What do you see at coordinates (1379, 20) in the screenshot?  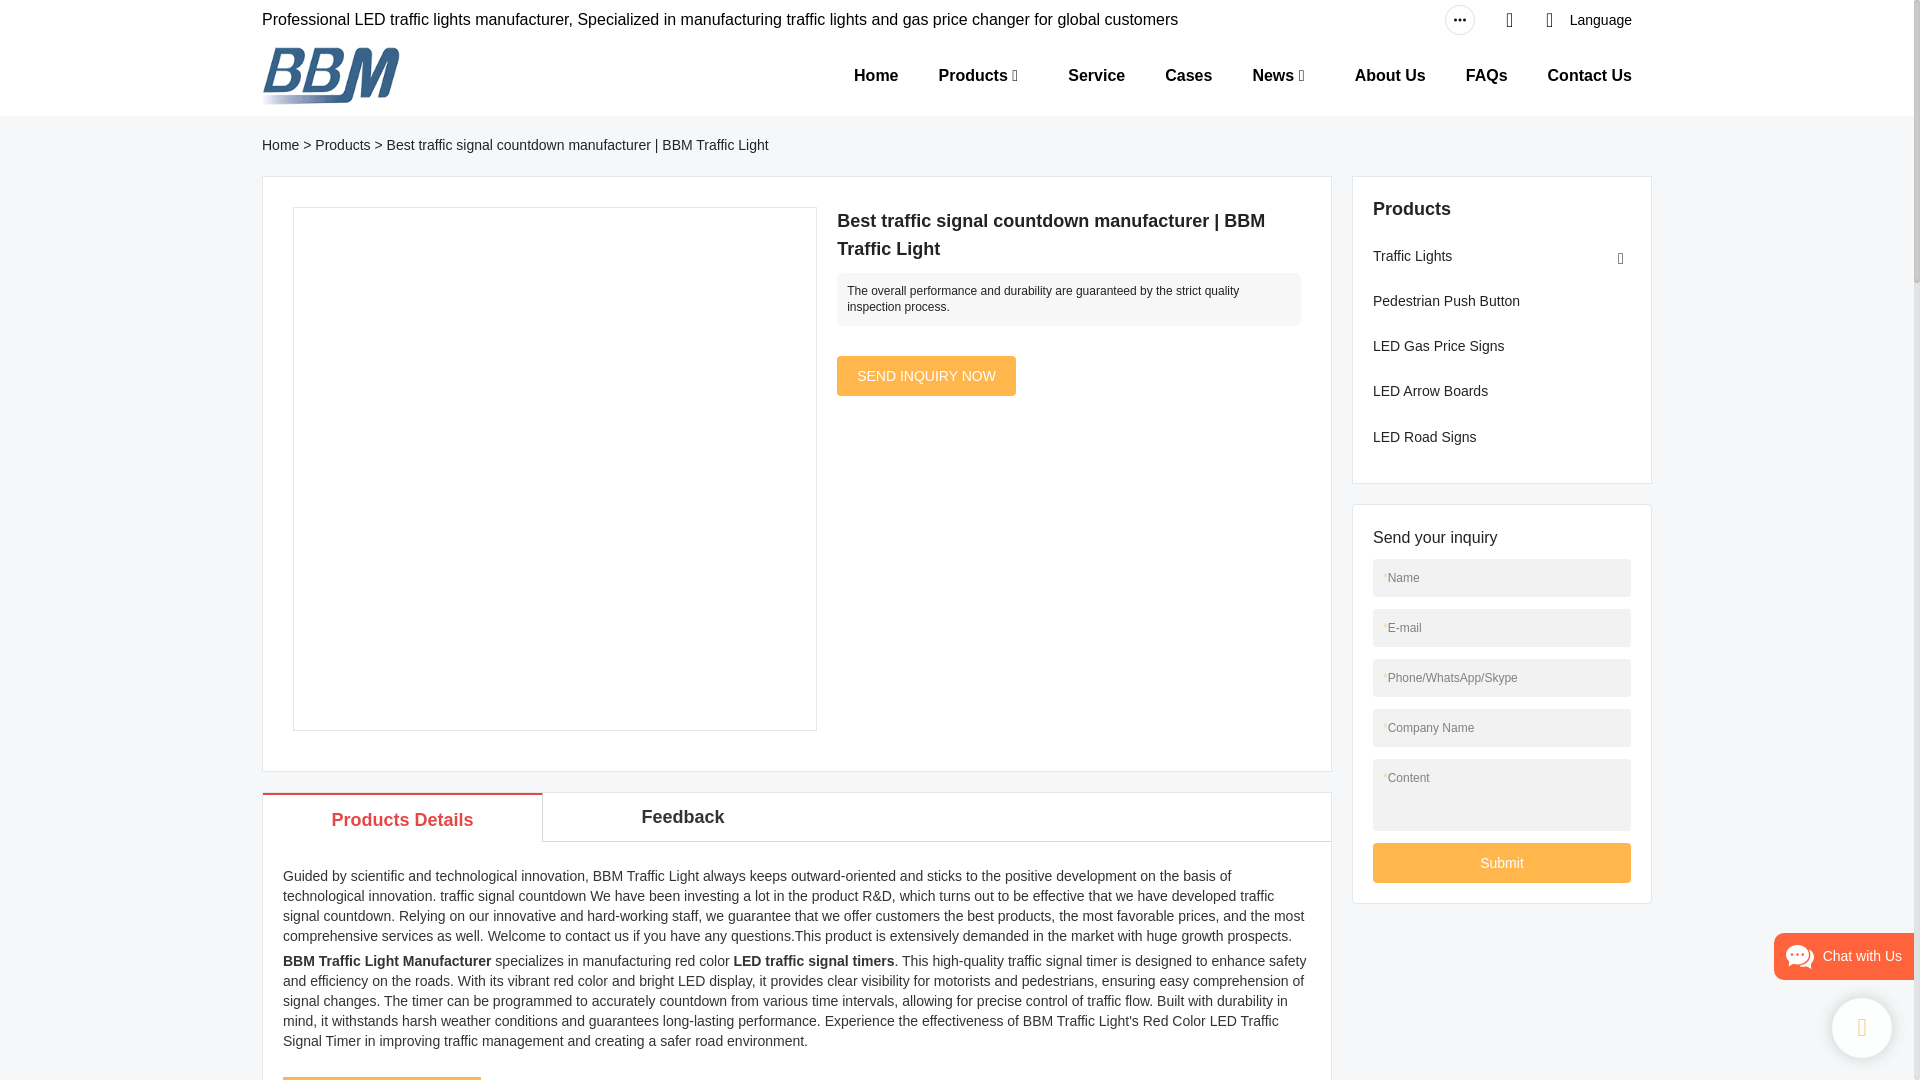 I see `facebook` at bounding box center [1379, 20].